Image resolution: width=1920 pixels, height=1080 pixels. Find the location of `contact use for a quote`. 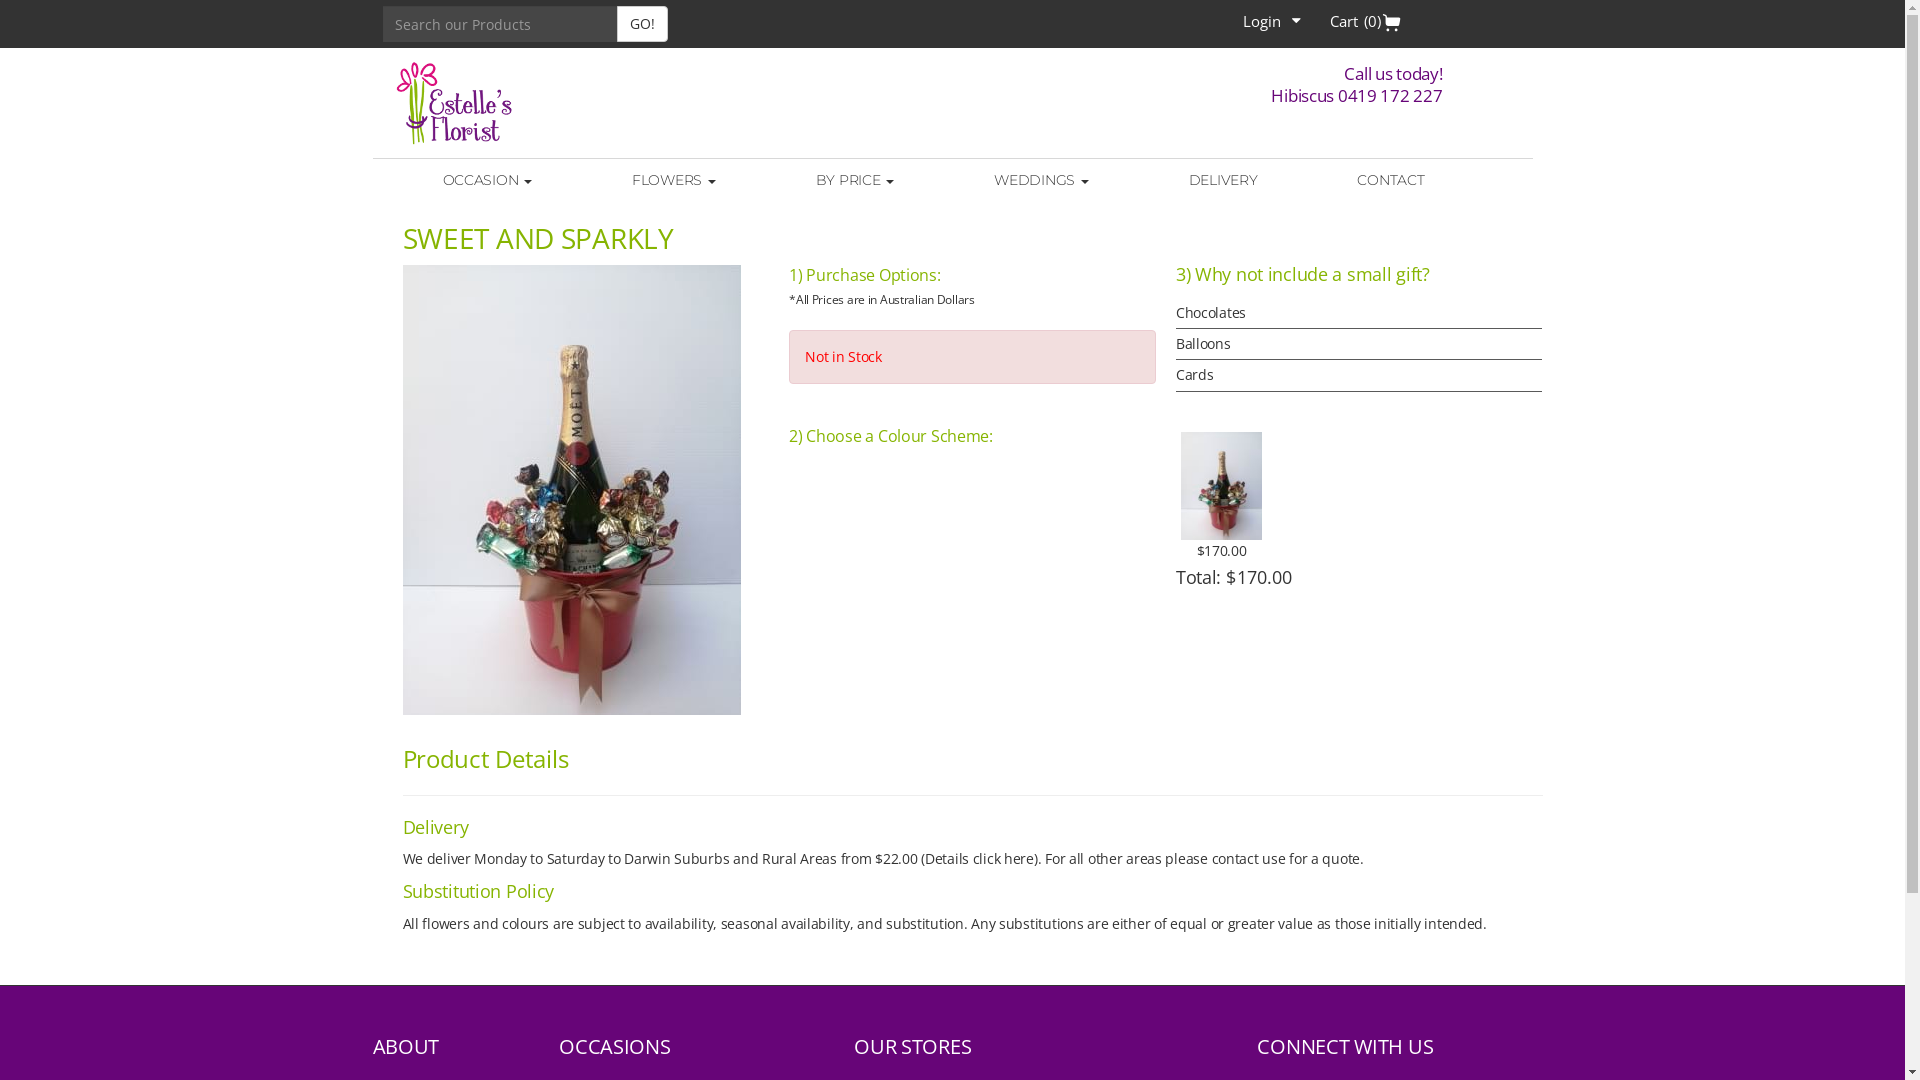

contact use for a quote is located at coordinates (1286, 858).